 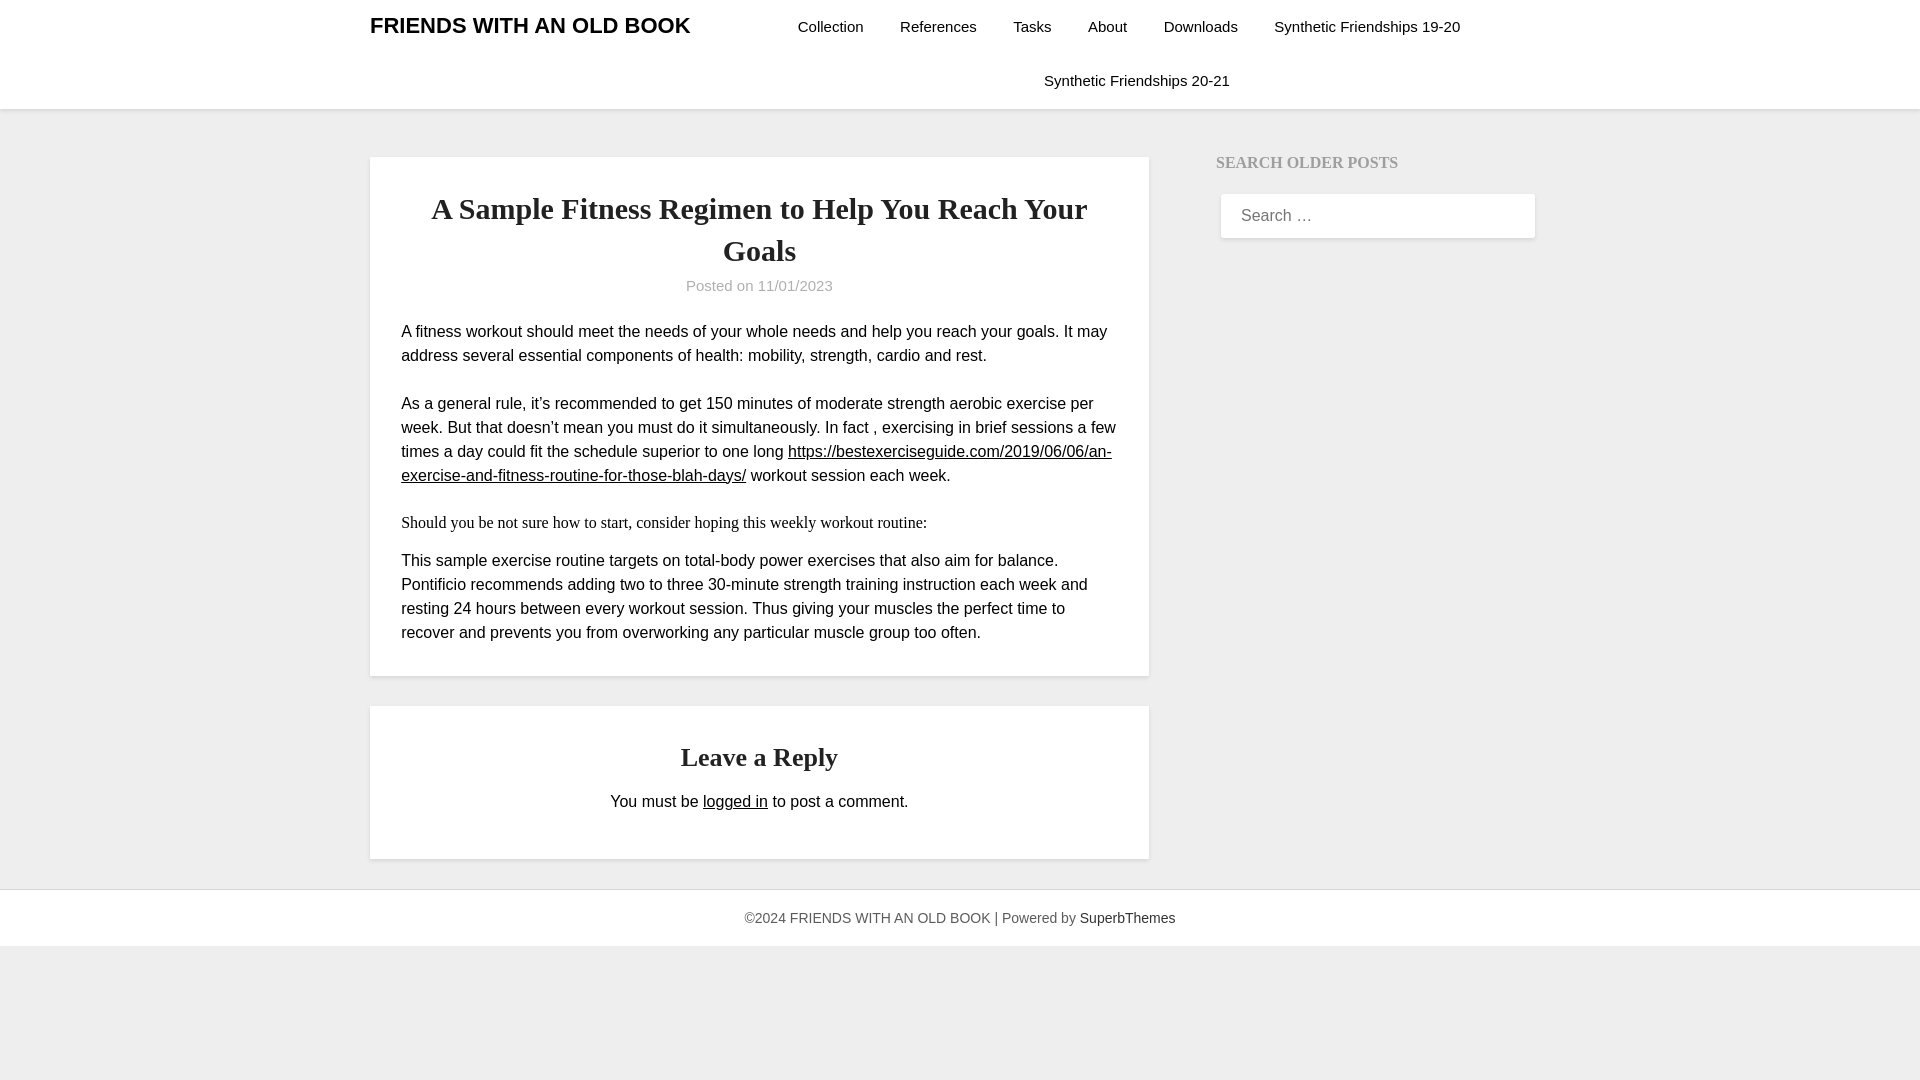 What do you see at coordinates (530, 26) in the screenshot?
I see `FRIENDS WITH AN OLD BOOK` at bounding box center [530, 26].